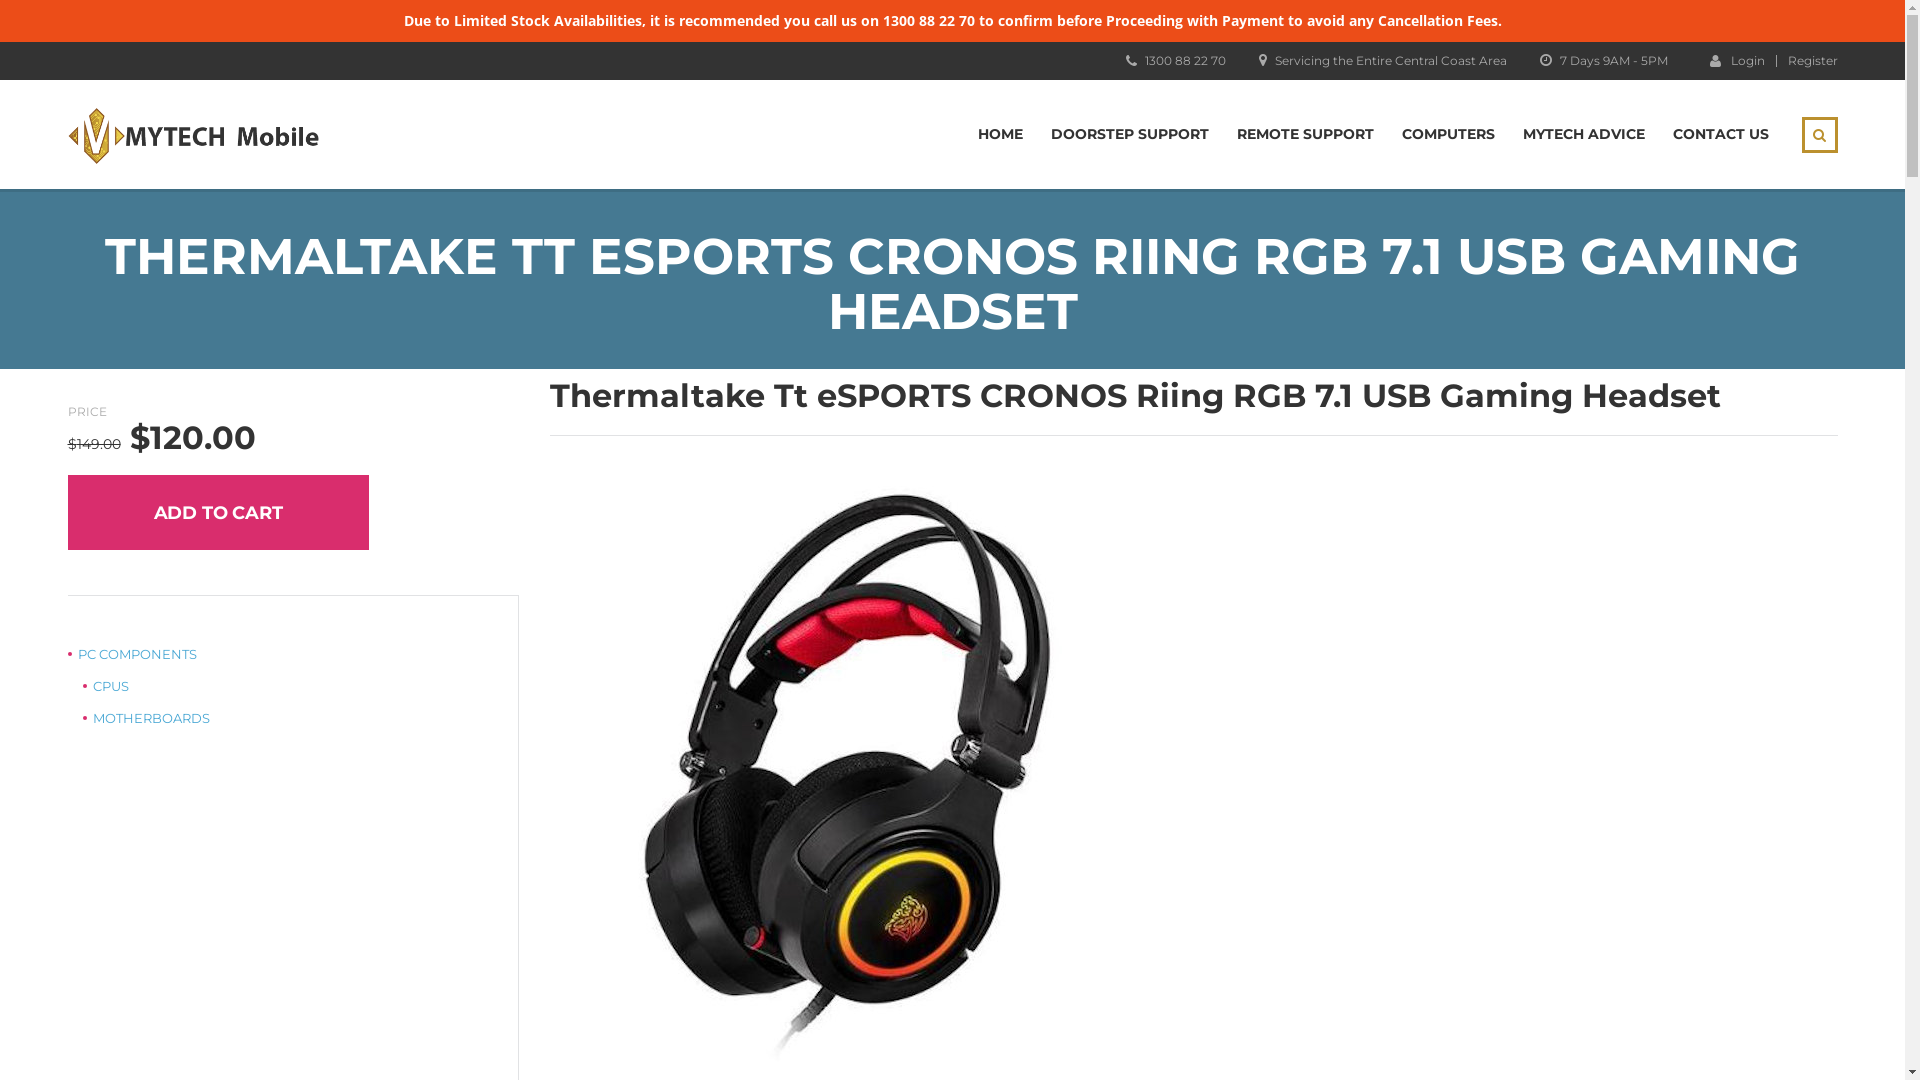  What do you see at coordinates (1093, 1014) in the screenshot?
I see `DOORSTEP SUPPORT` at bounding box center [1093, 1014].